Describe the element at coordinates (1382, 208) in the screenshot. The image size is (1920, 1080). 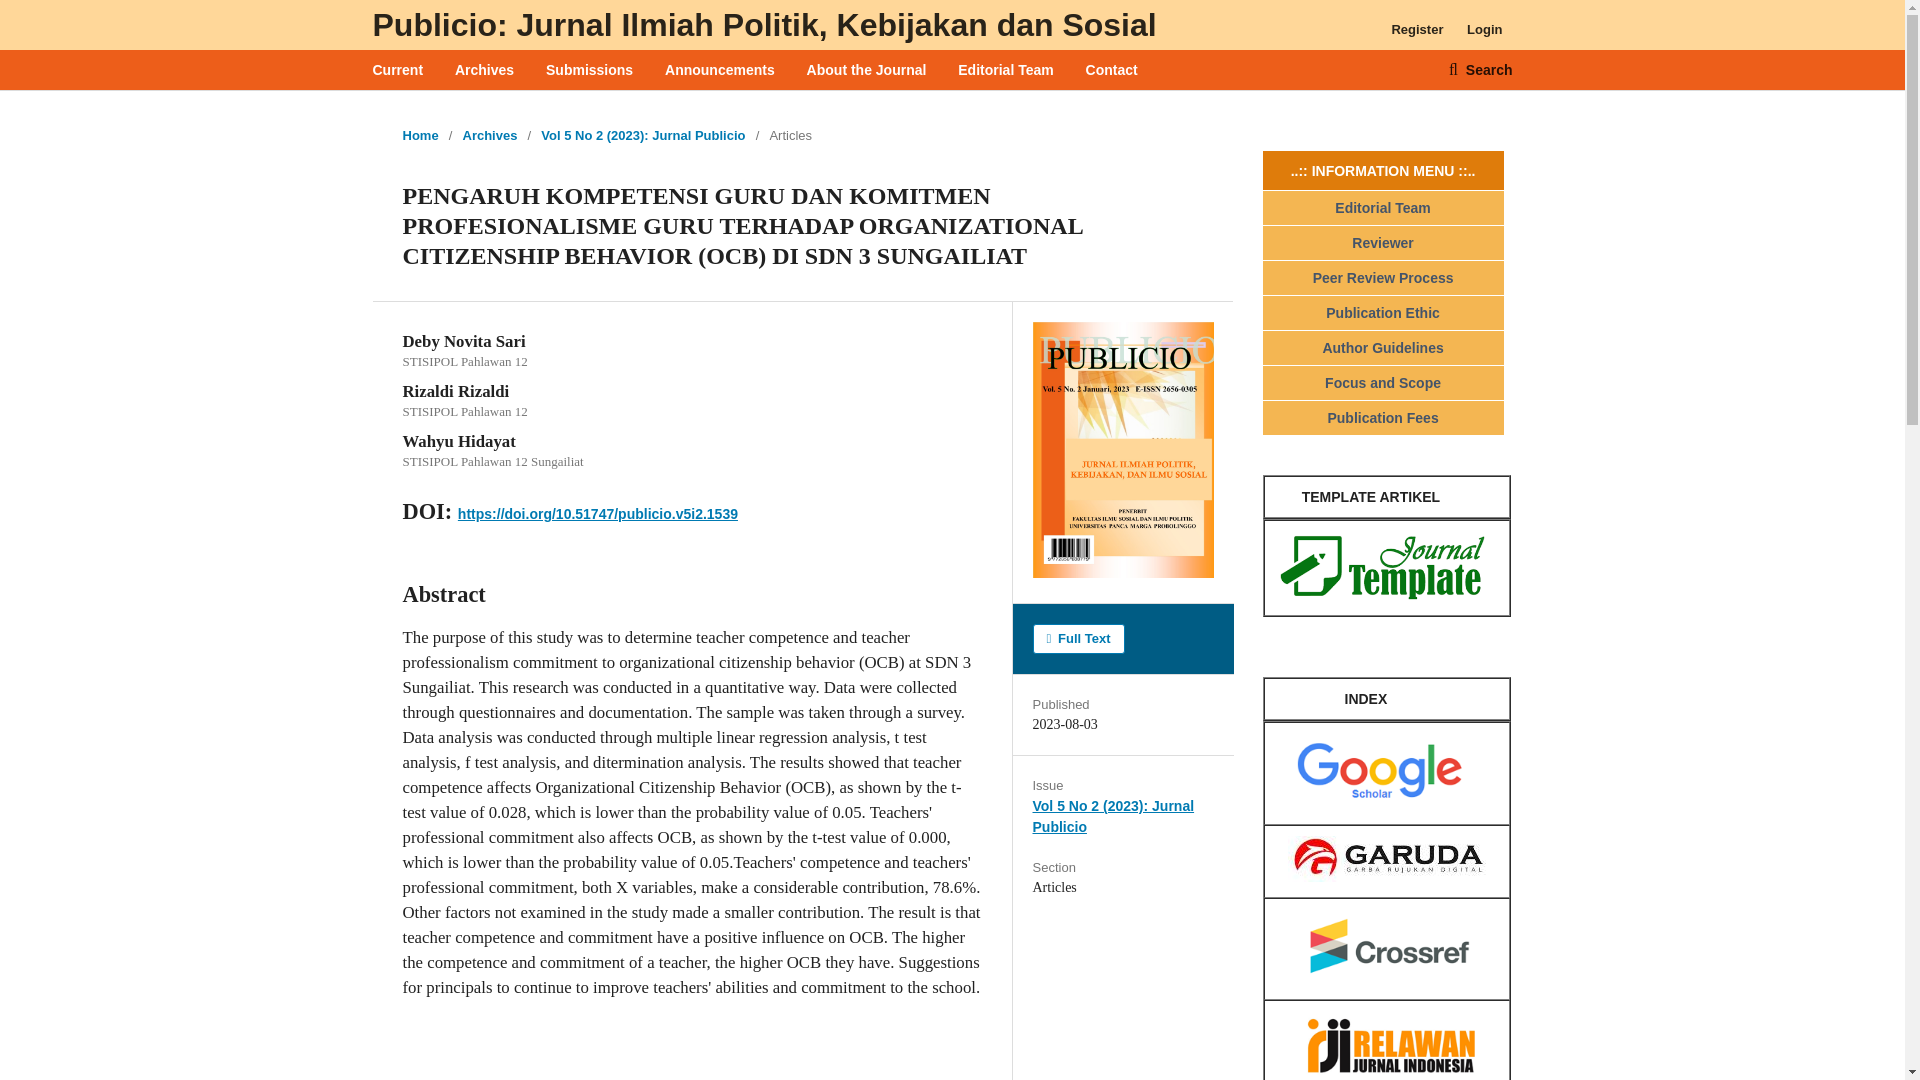
I see `Editorial Team` at that location.